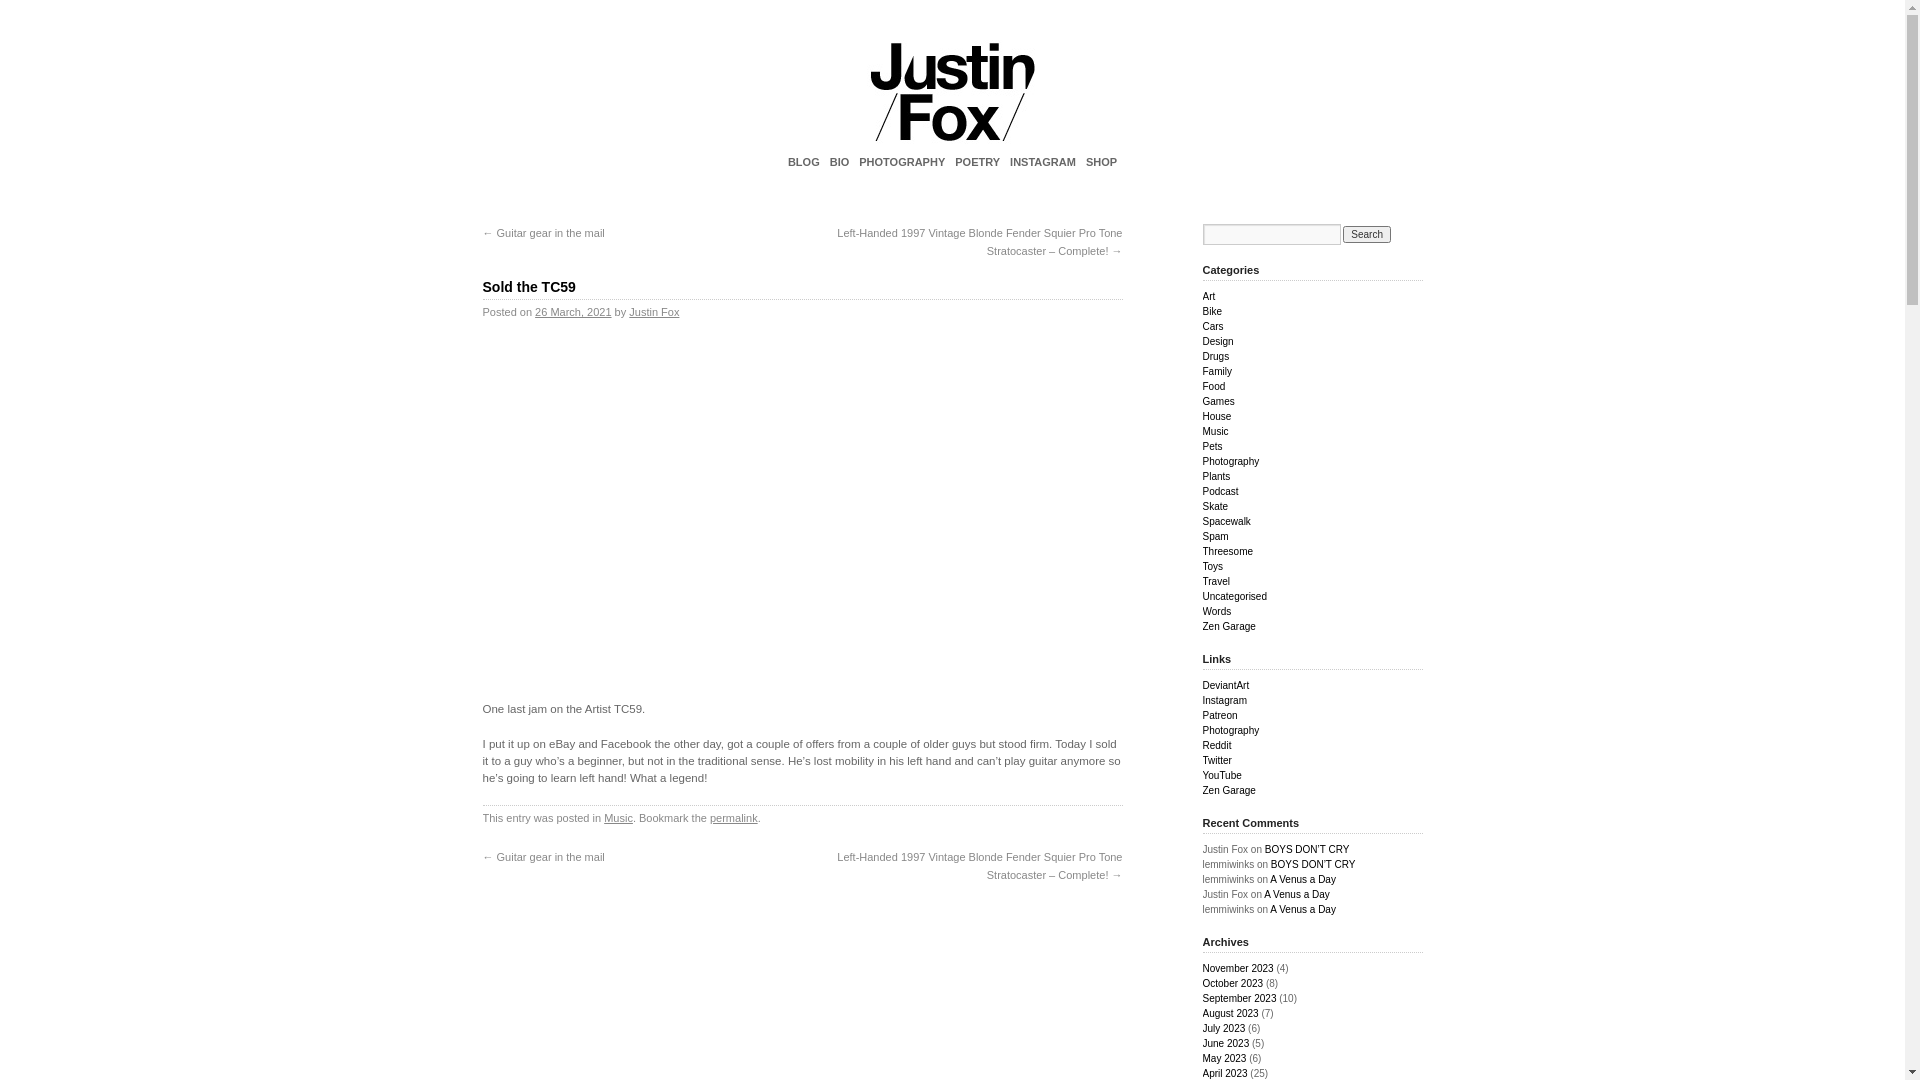 The height and width of the screenshot is (1080, 1920). Describe the element at coordinates (1218, 402) in the screenshot. I see `Games` at that location.